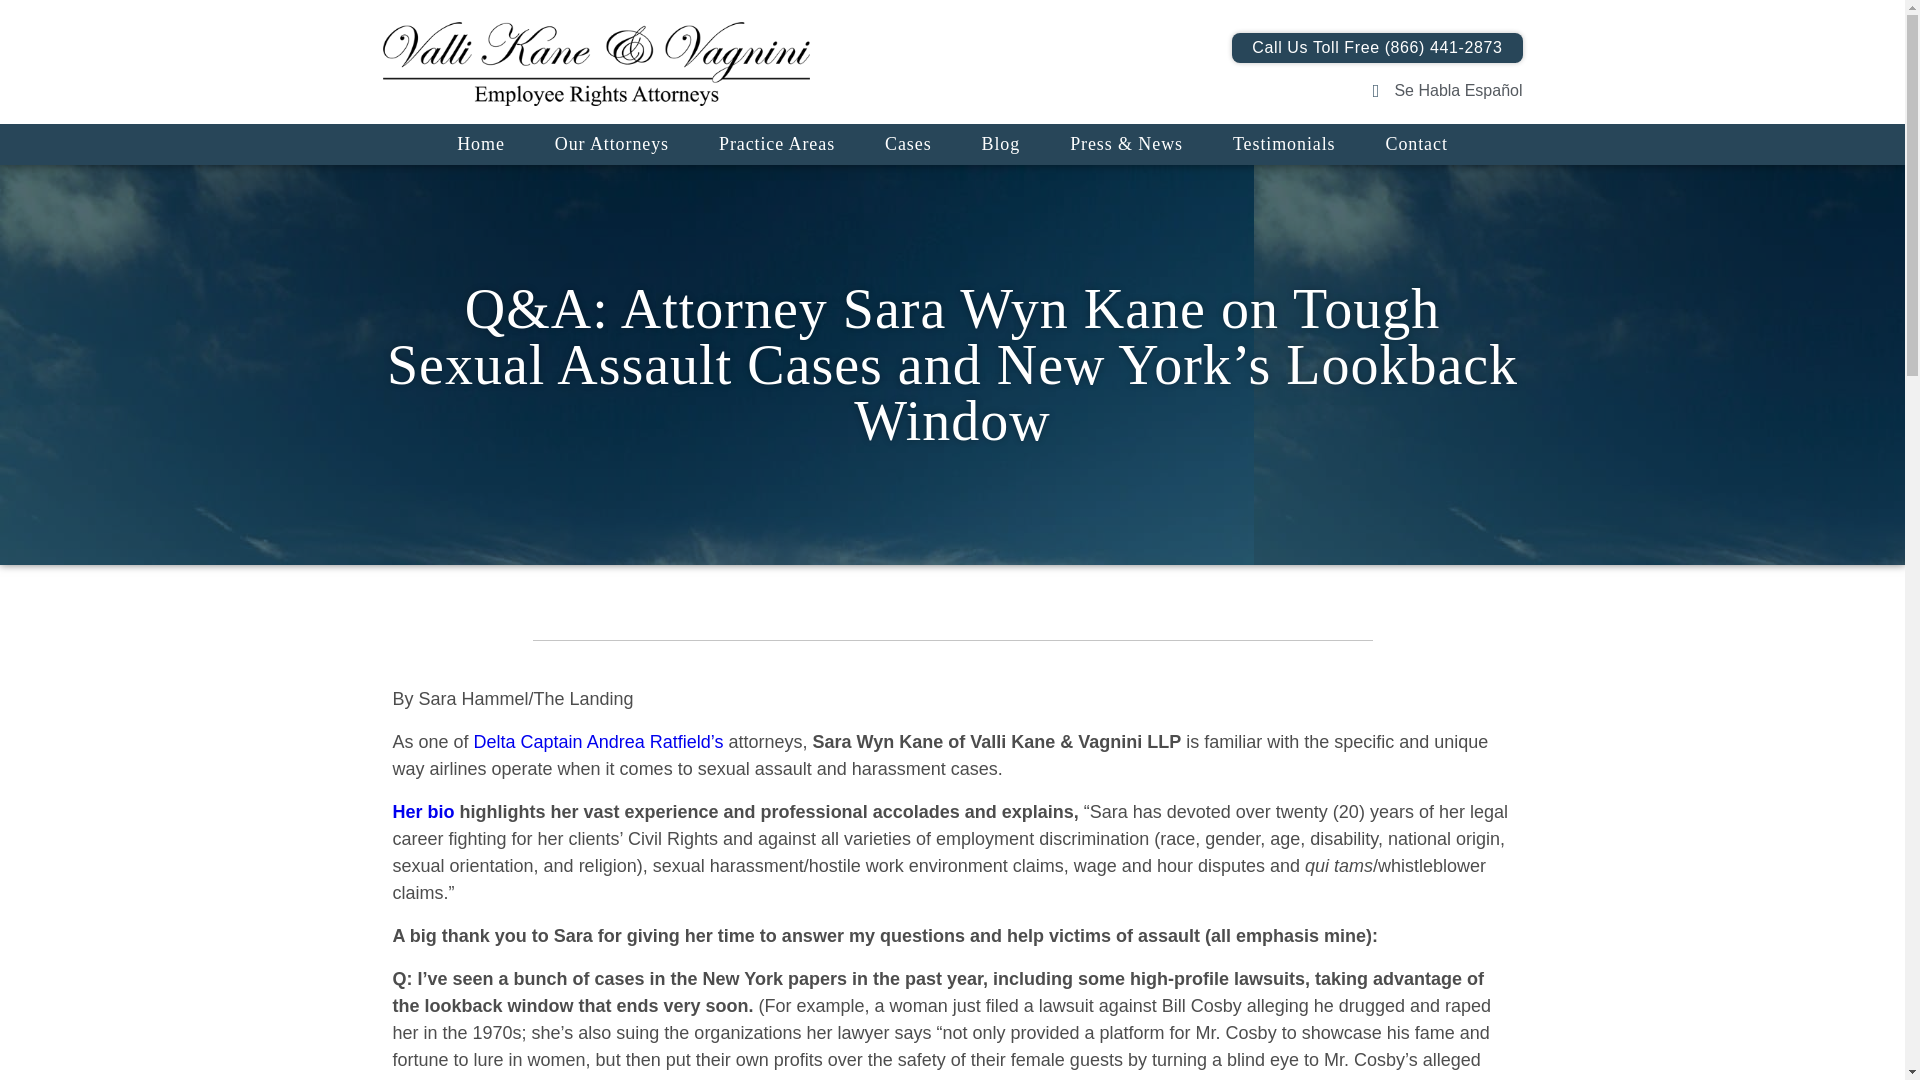  What do you see at coordinates (908, 144) in the screenshot?
I see `Cases` at bounding box center [908, 144].